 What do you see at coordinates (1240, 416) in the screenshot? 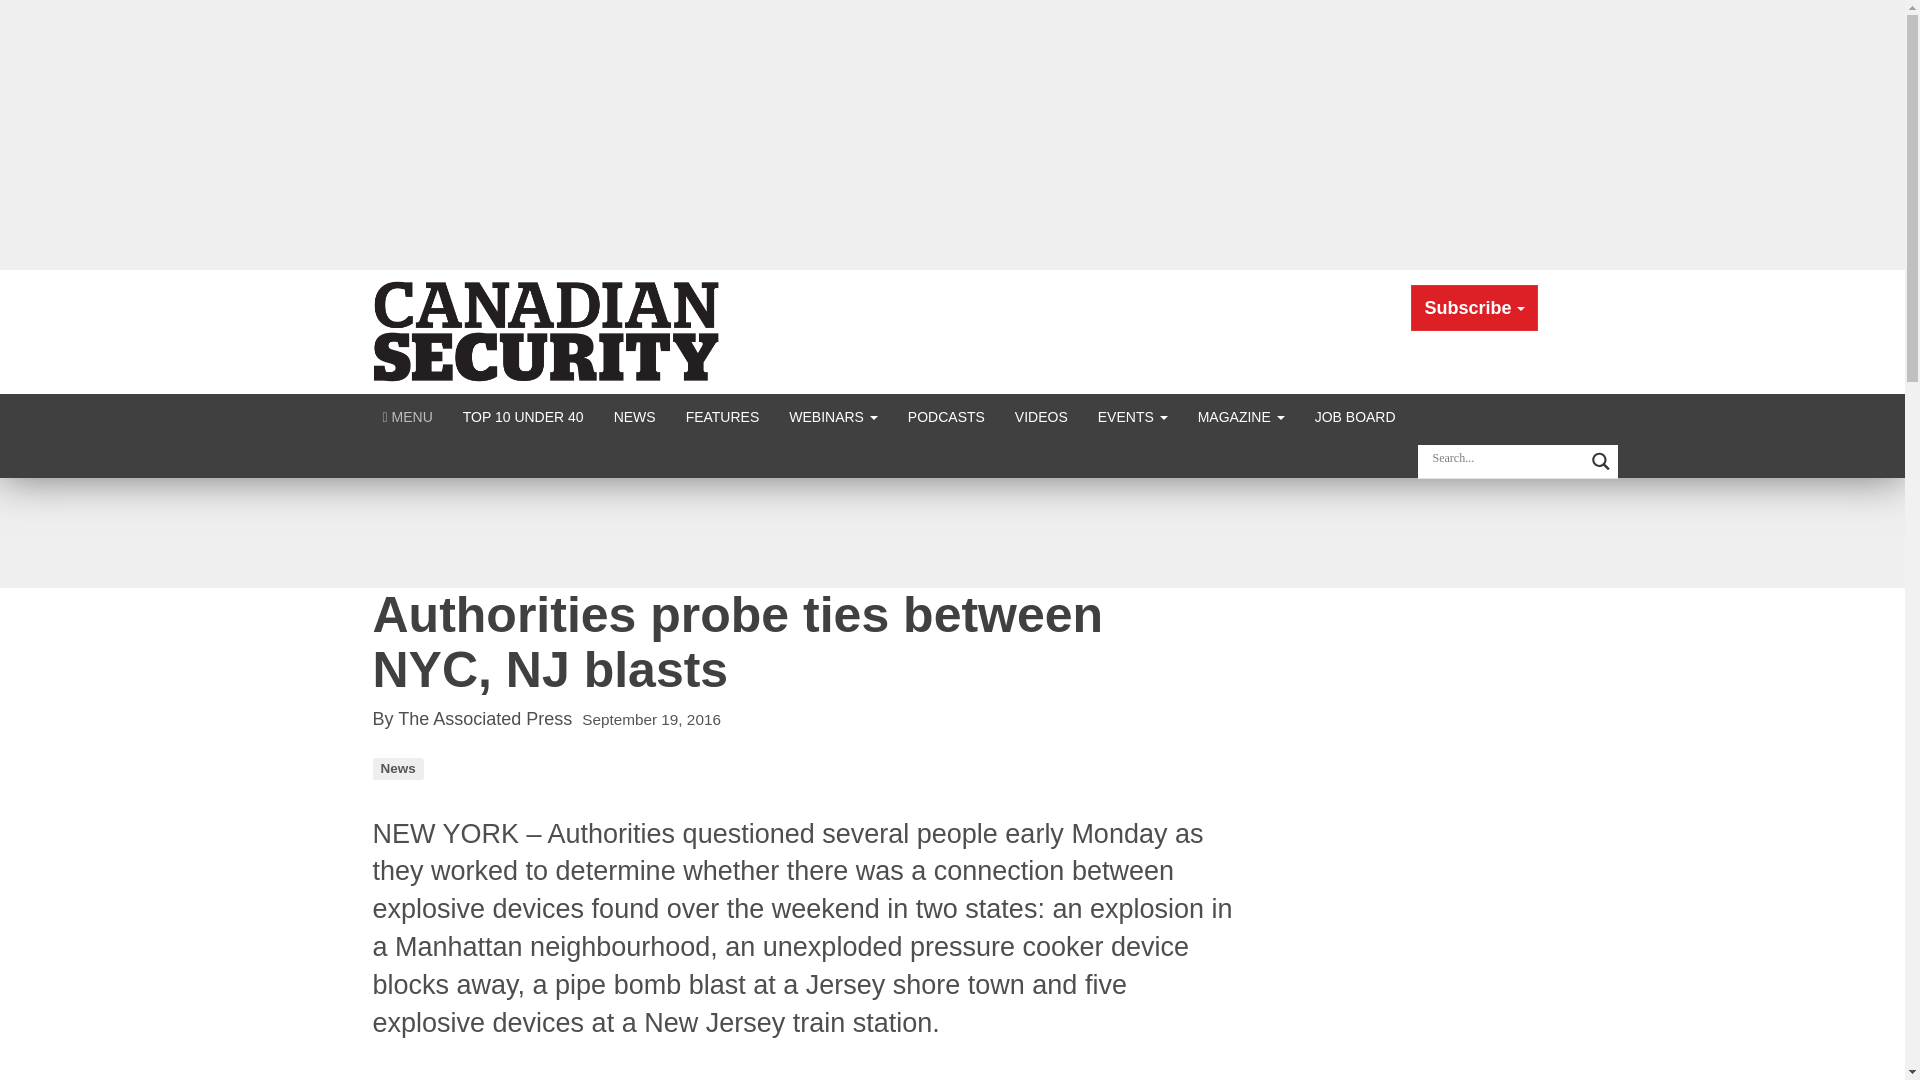
I see `MAGAZINE` at bounding box center [1240, 416].